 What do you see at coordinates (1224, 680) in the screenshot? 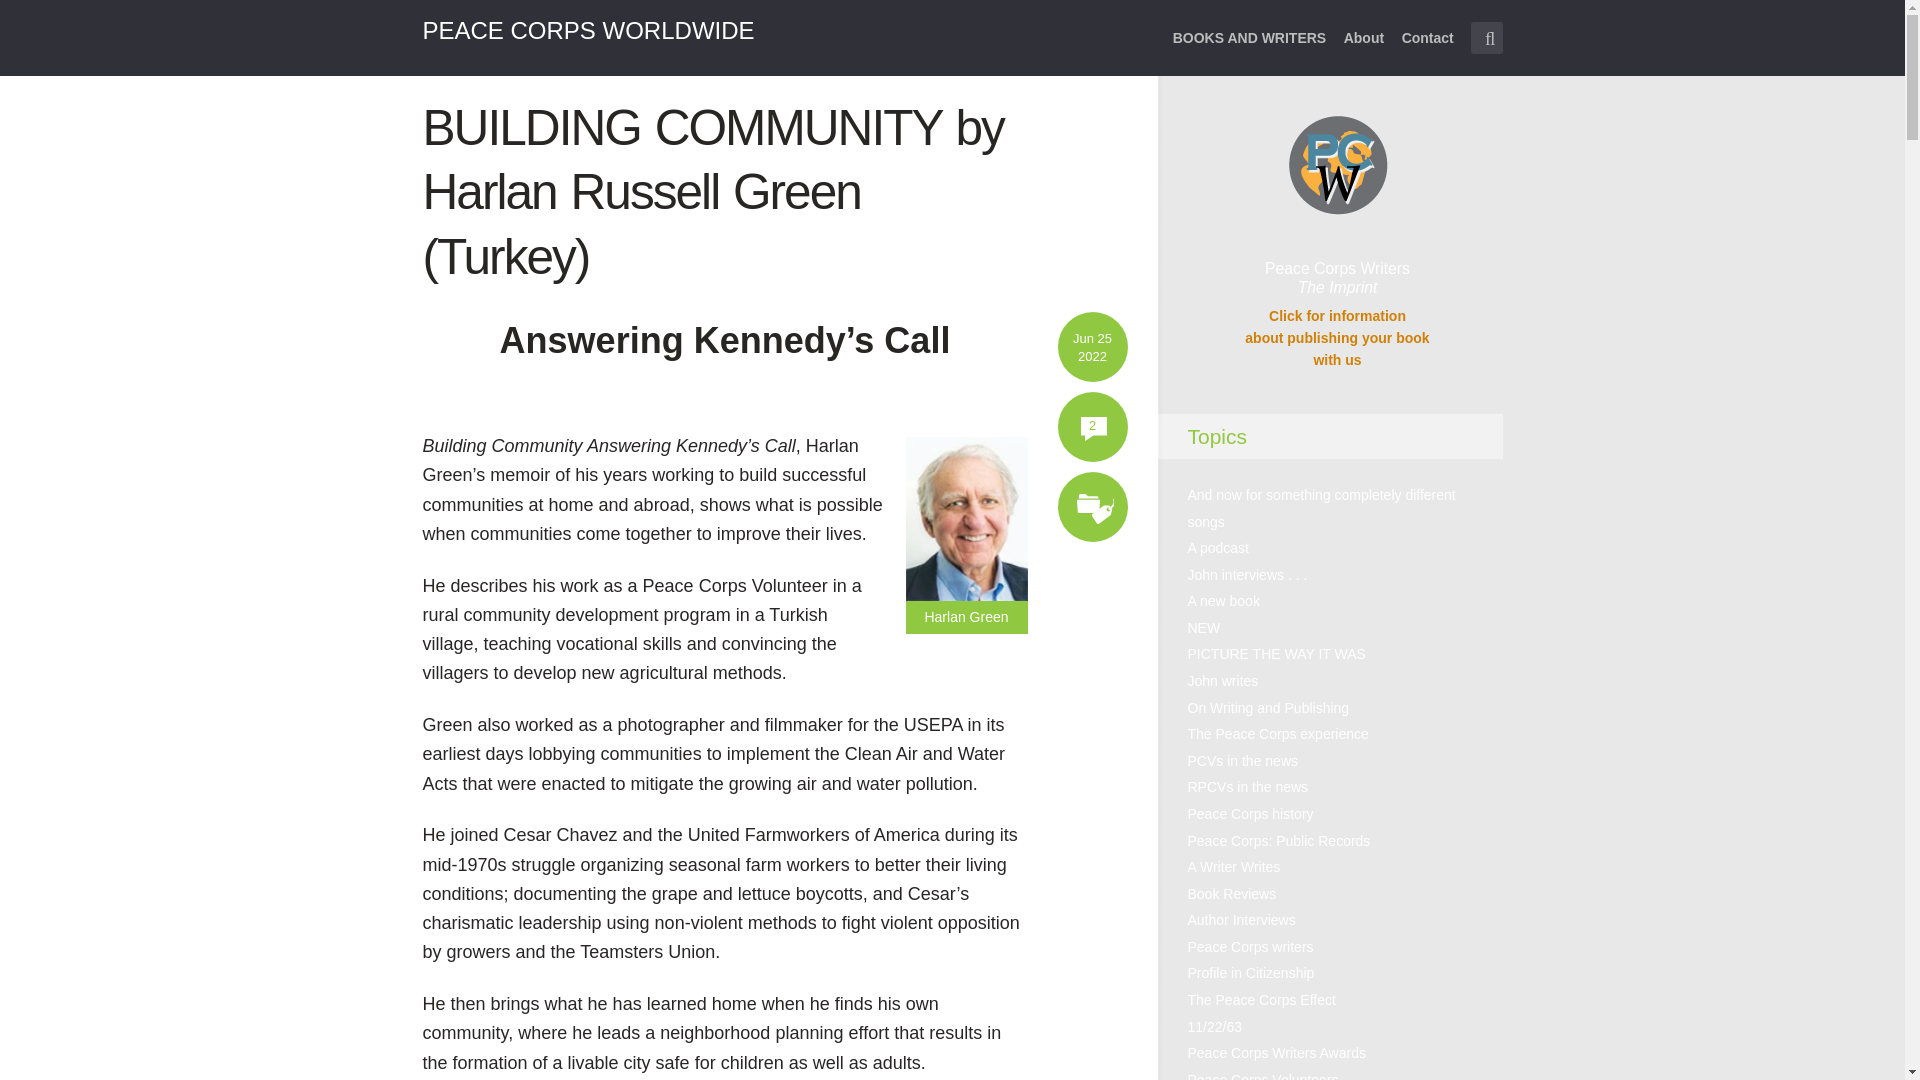
I see `John writes` at bounding box center [1224, 680].